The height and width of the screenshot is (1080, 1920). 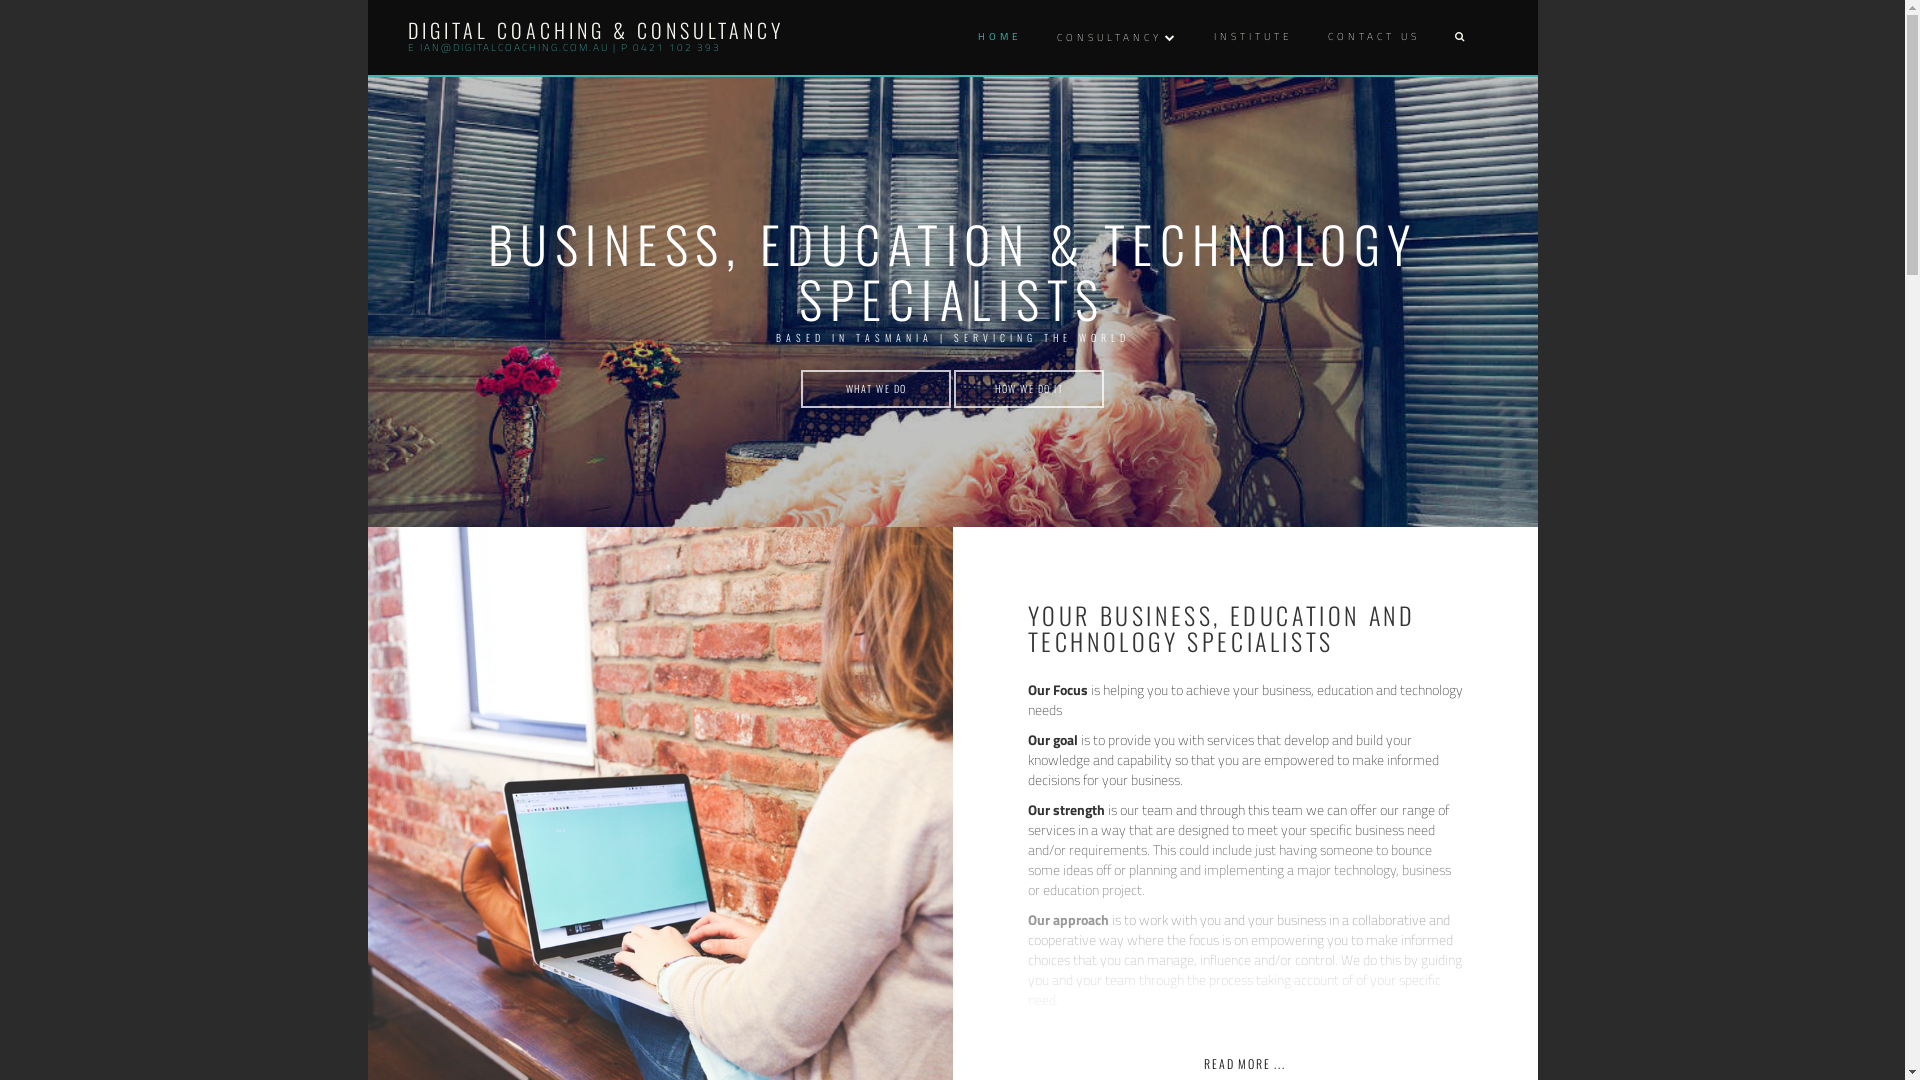 What do you see at coordinates (596, 30) in the screenshot?
I see `DIGITAL COACHING & CONSULTANCY` at bounding box center [596, 30].